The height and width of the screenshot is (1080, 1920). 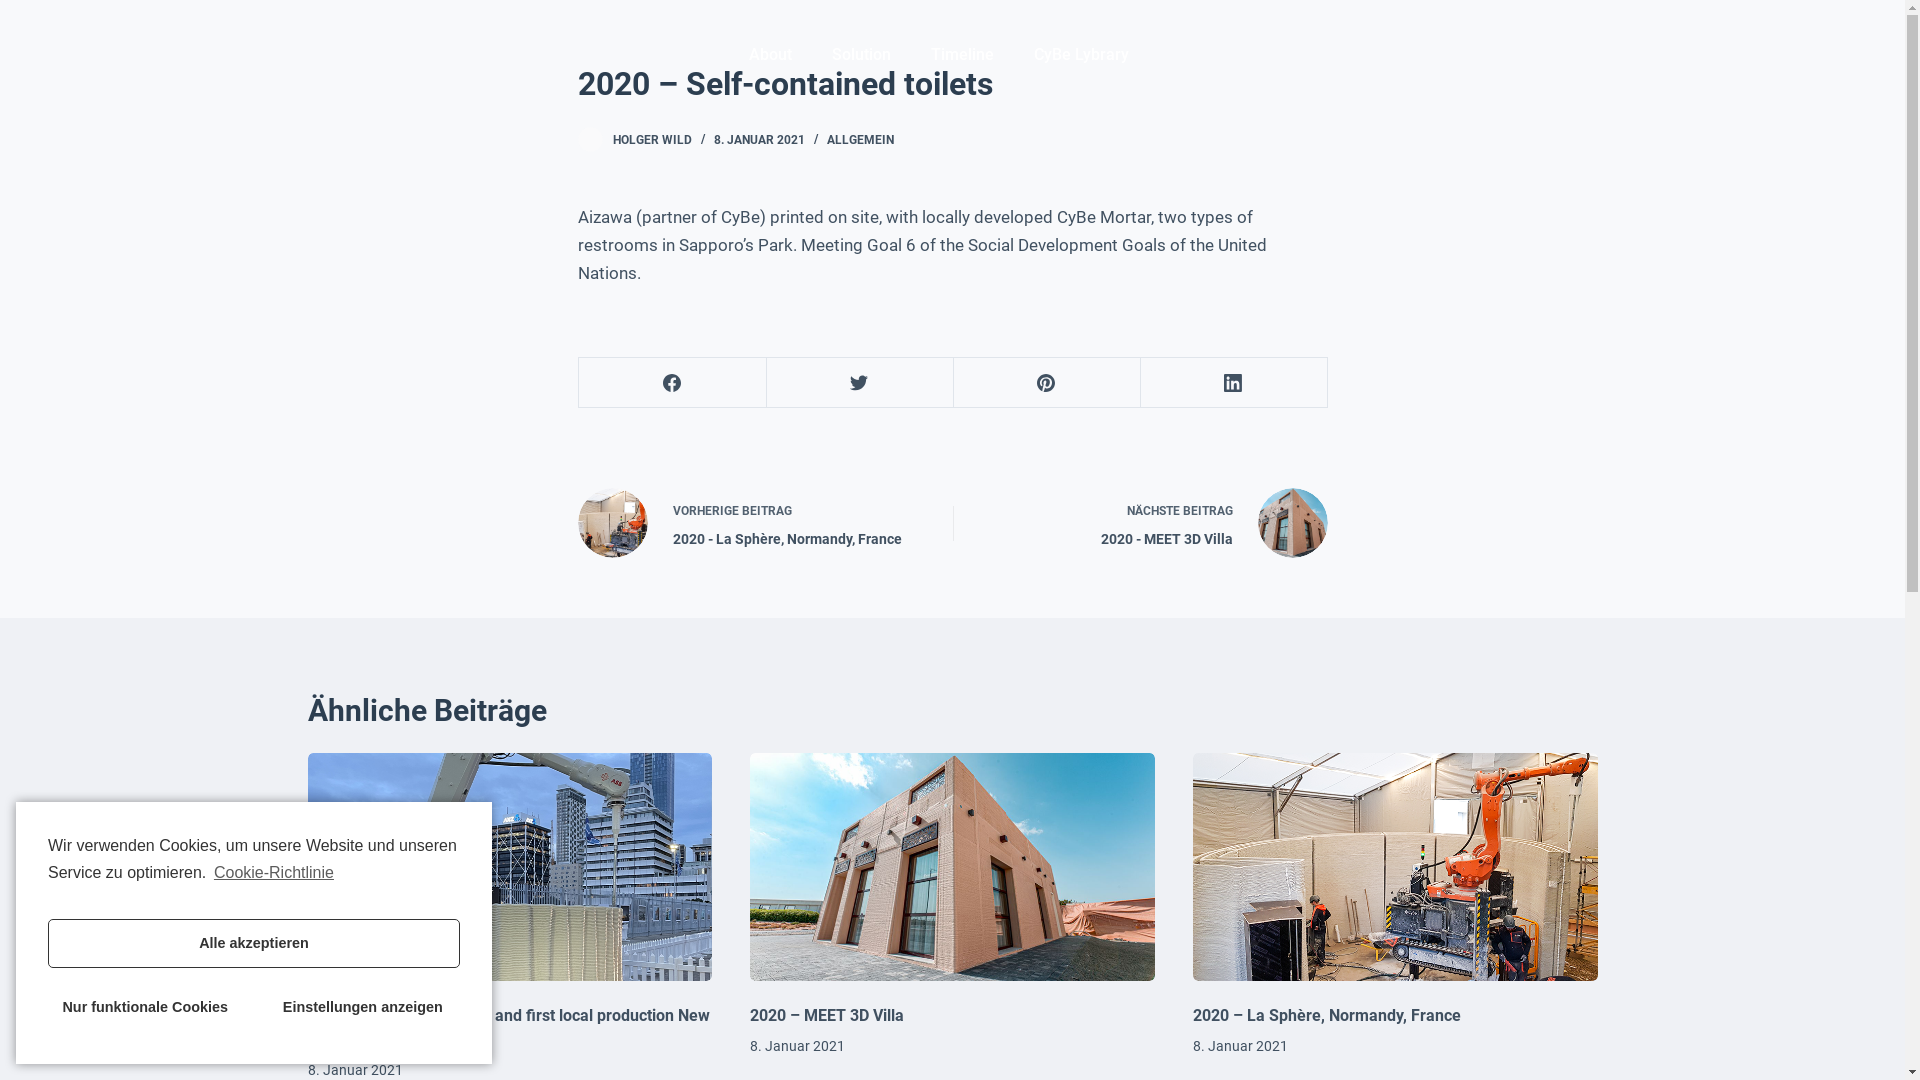 I want to click on Zum Inhalt springen, so click(x=20, y=10).